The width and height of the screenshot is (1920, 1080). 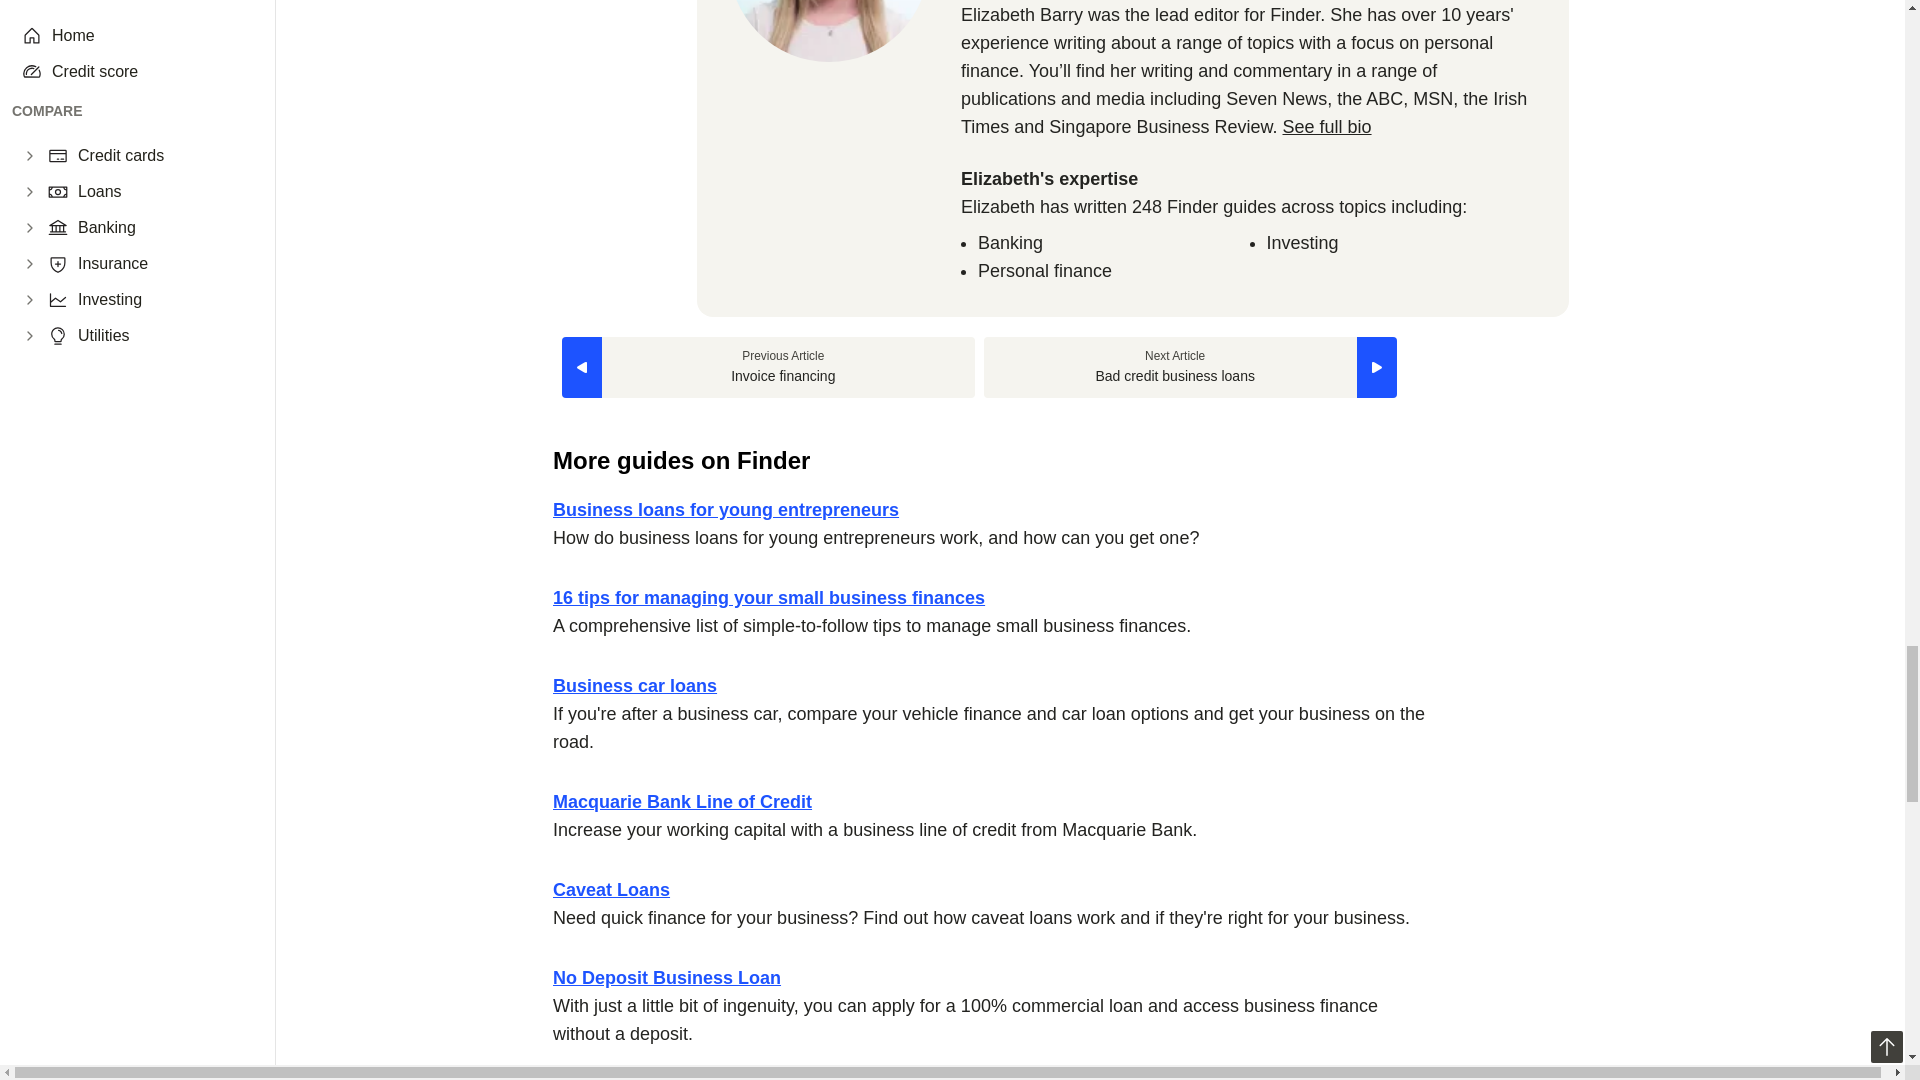 I want to click on Bad credit business loans, so click(x=1190, y=366).